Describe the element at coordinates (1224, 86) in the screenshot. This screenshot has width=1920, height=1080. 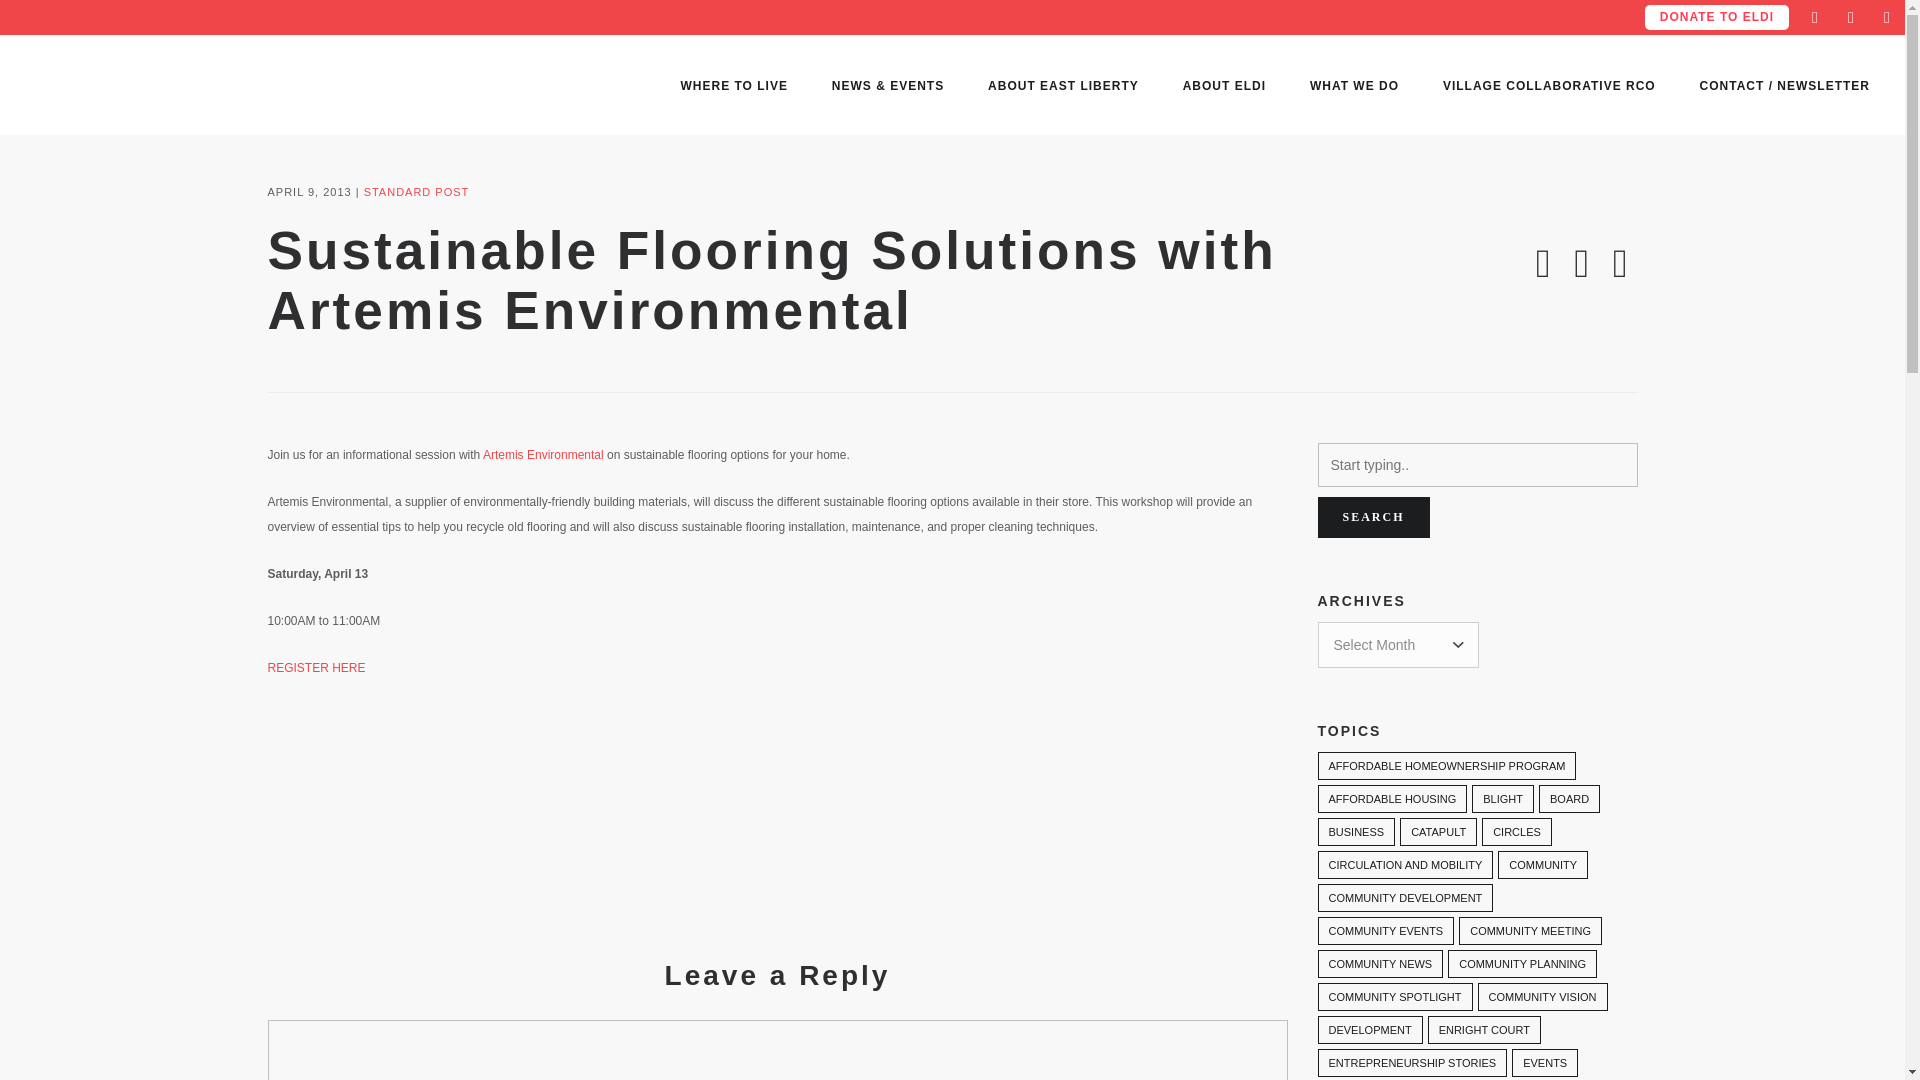
I see `ABOUT ELDI` at that location.